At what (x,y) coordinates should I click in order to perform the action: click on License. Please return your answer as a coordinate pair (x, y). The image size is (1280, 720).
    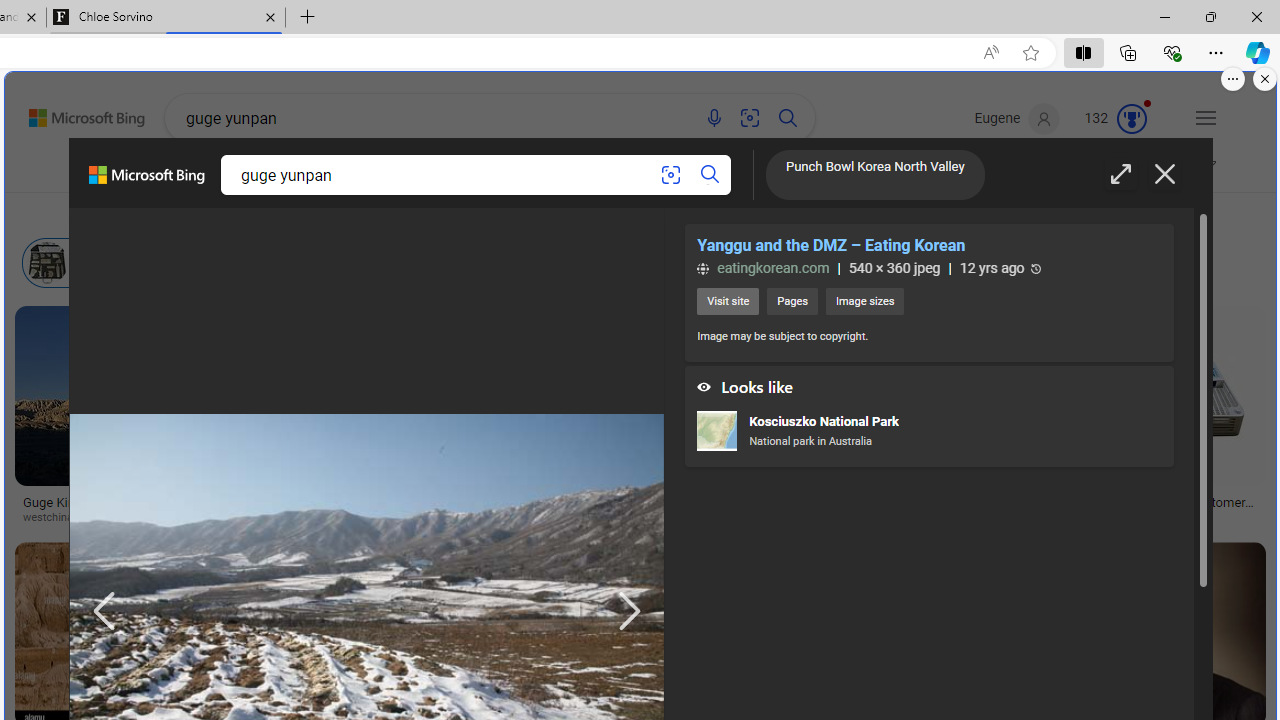
    Looking at the image, I should click on (662, 213).